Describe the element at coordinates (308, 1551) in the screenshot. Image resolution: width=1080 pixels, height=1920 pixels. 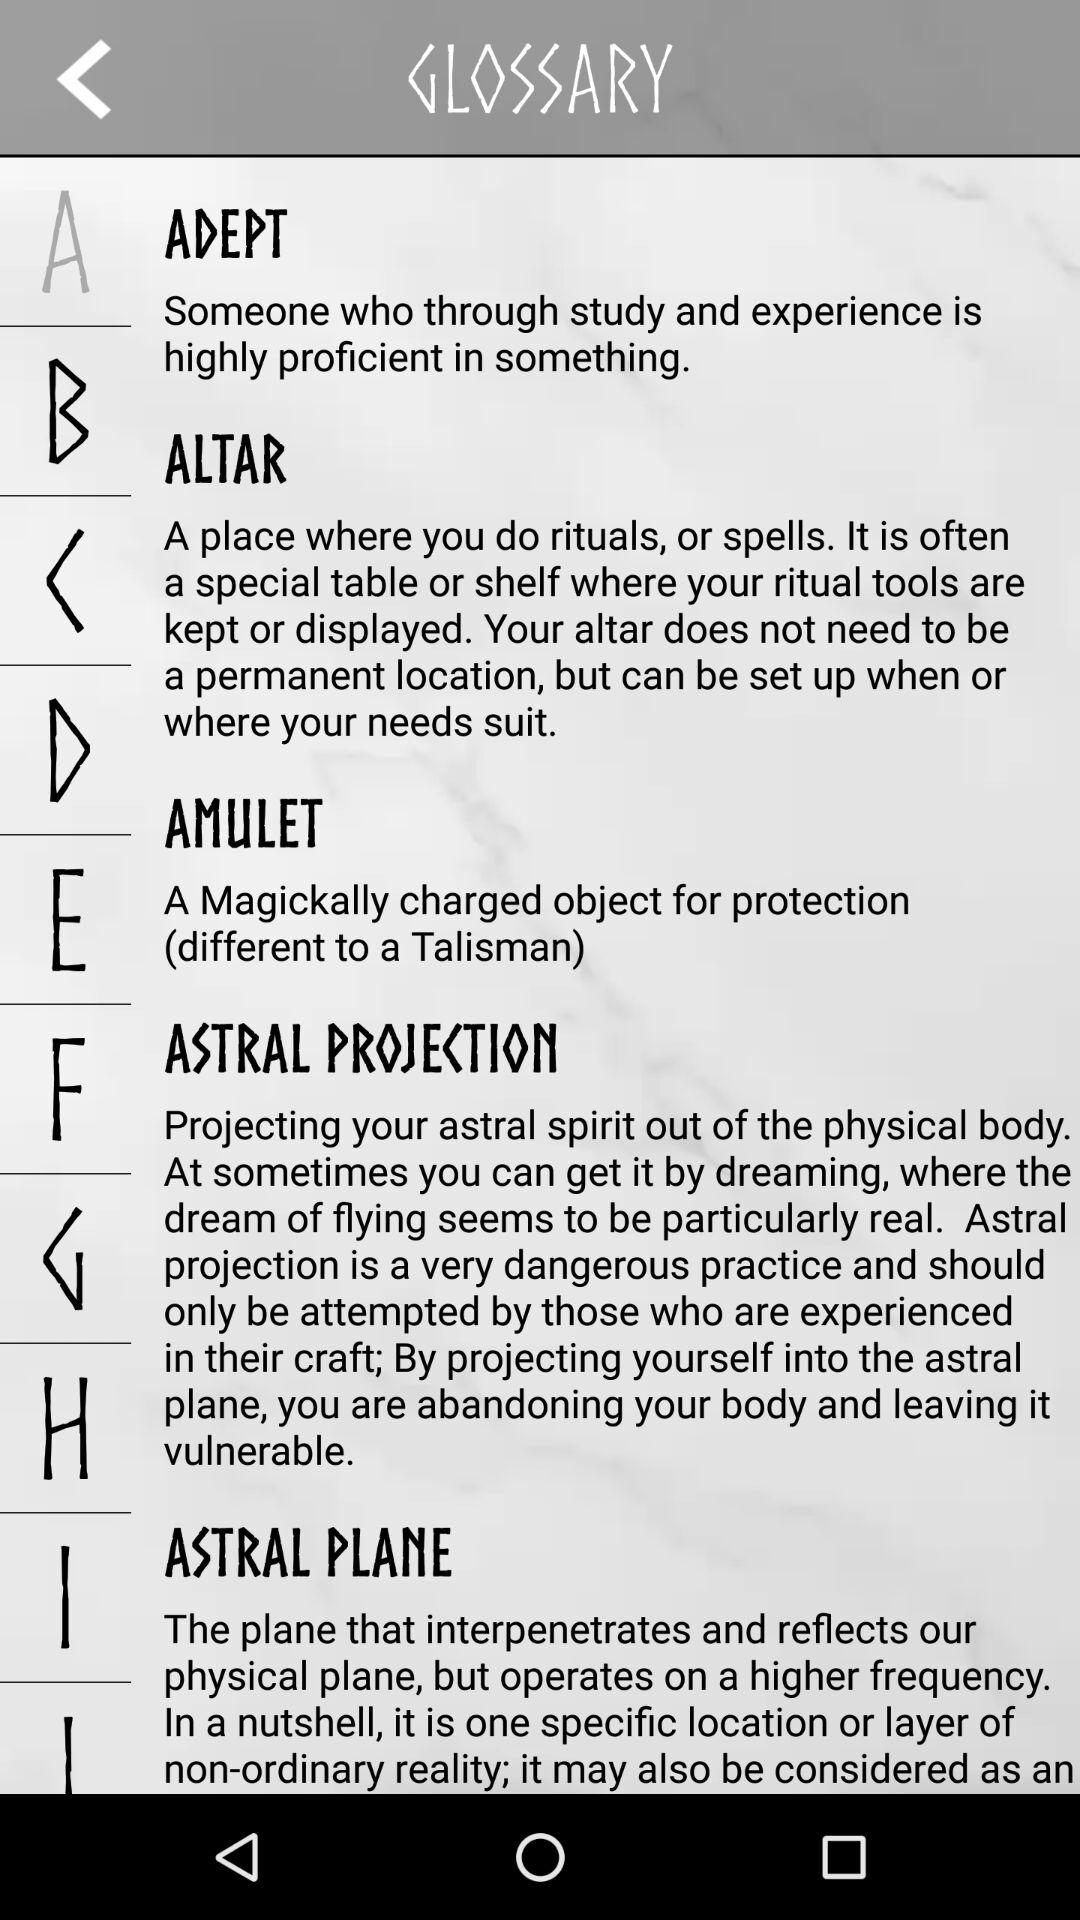
I see `choose icon to the right of the h` at that location.